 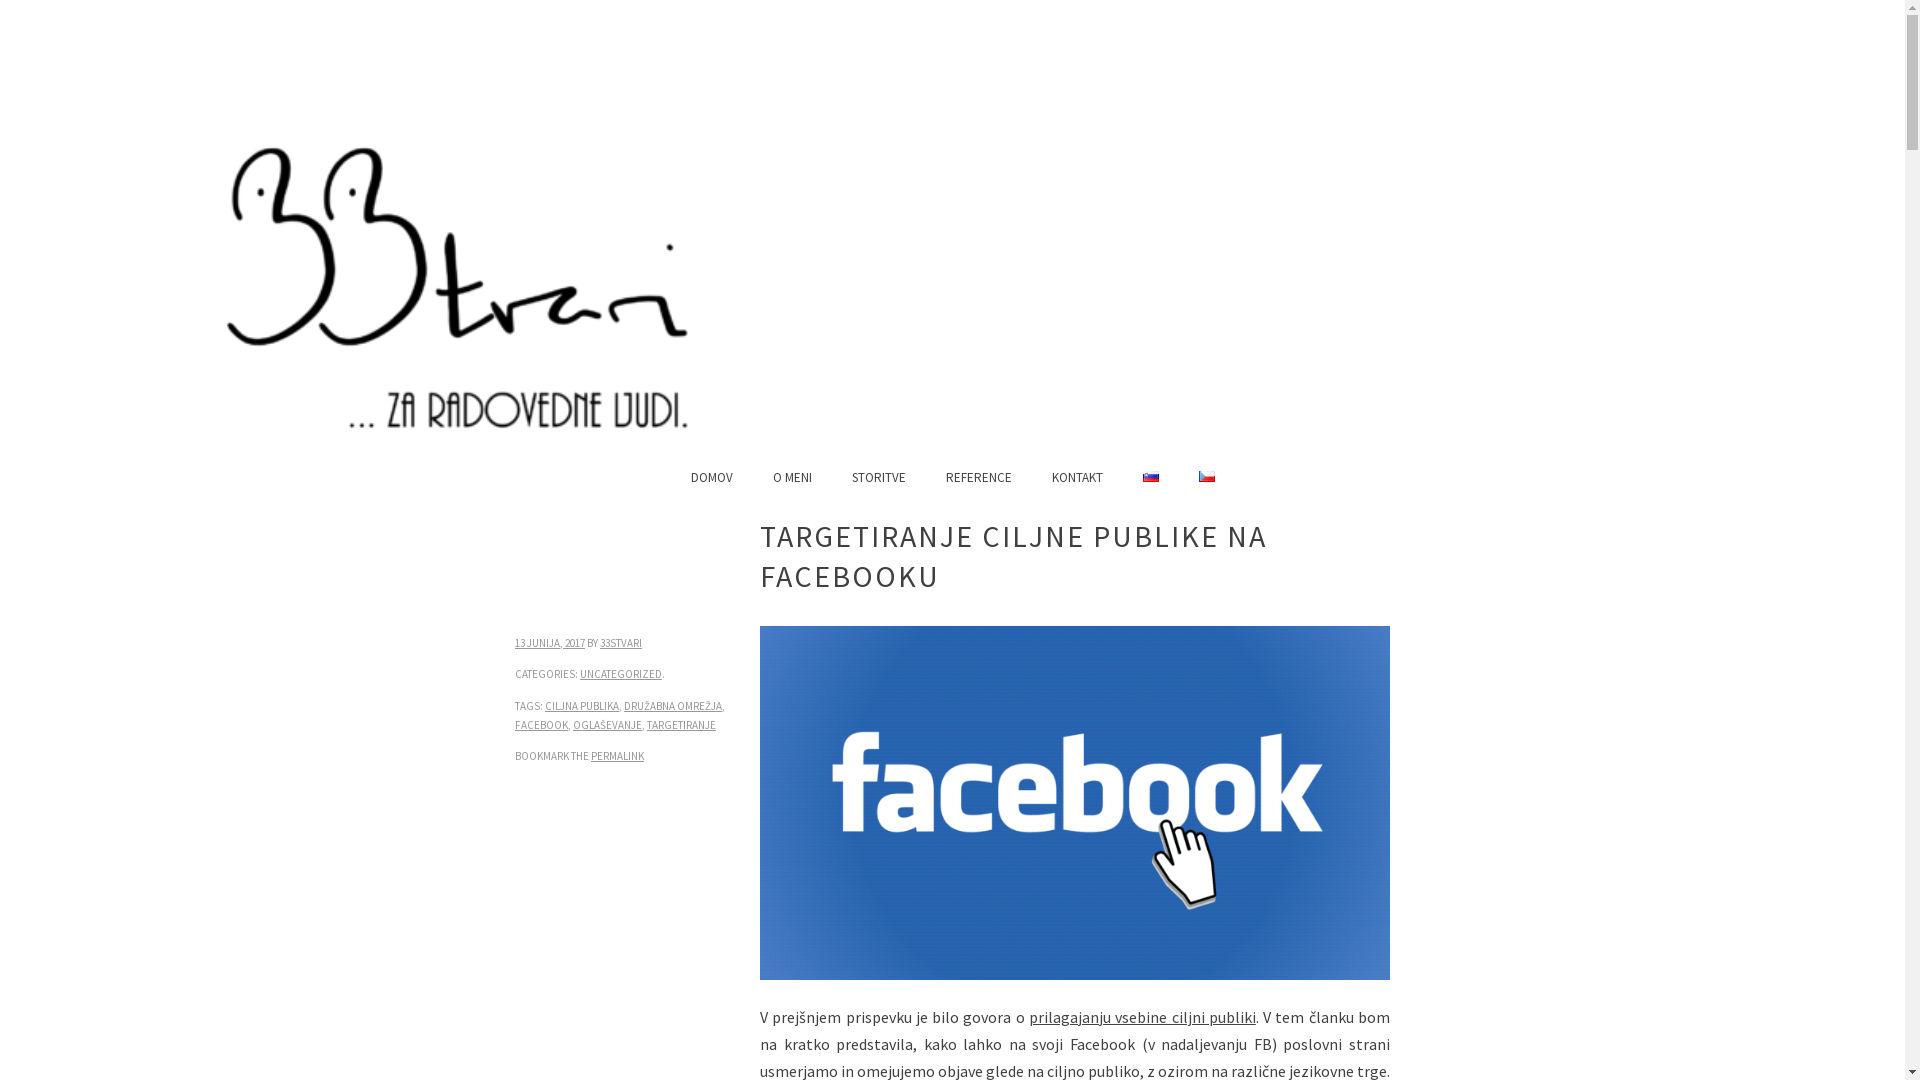 I want to click on O MENI, so click(x=792, y=476).